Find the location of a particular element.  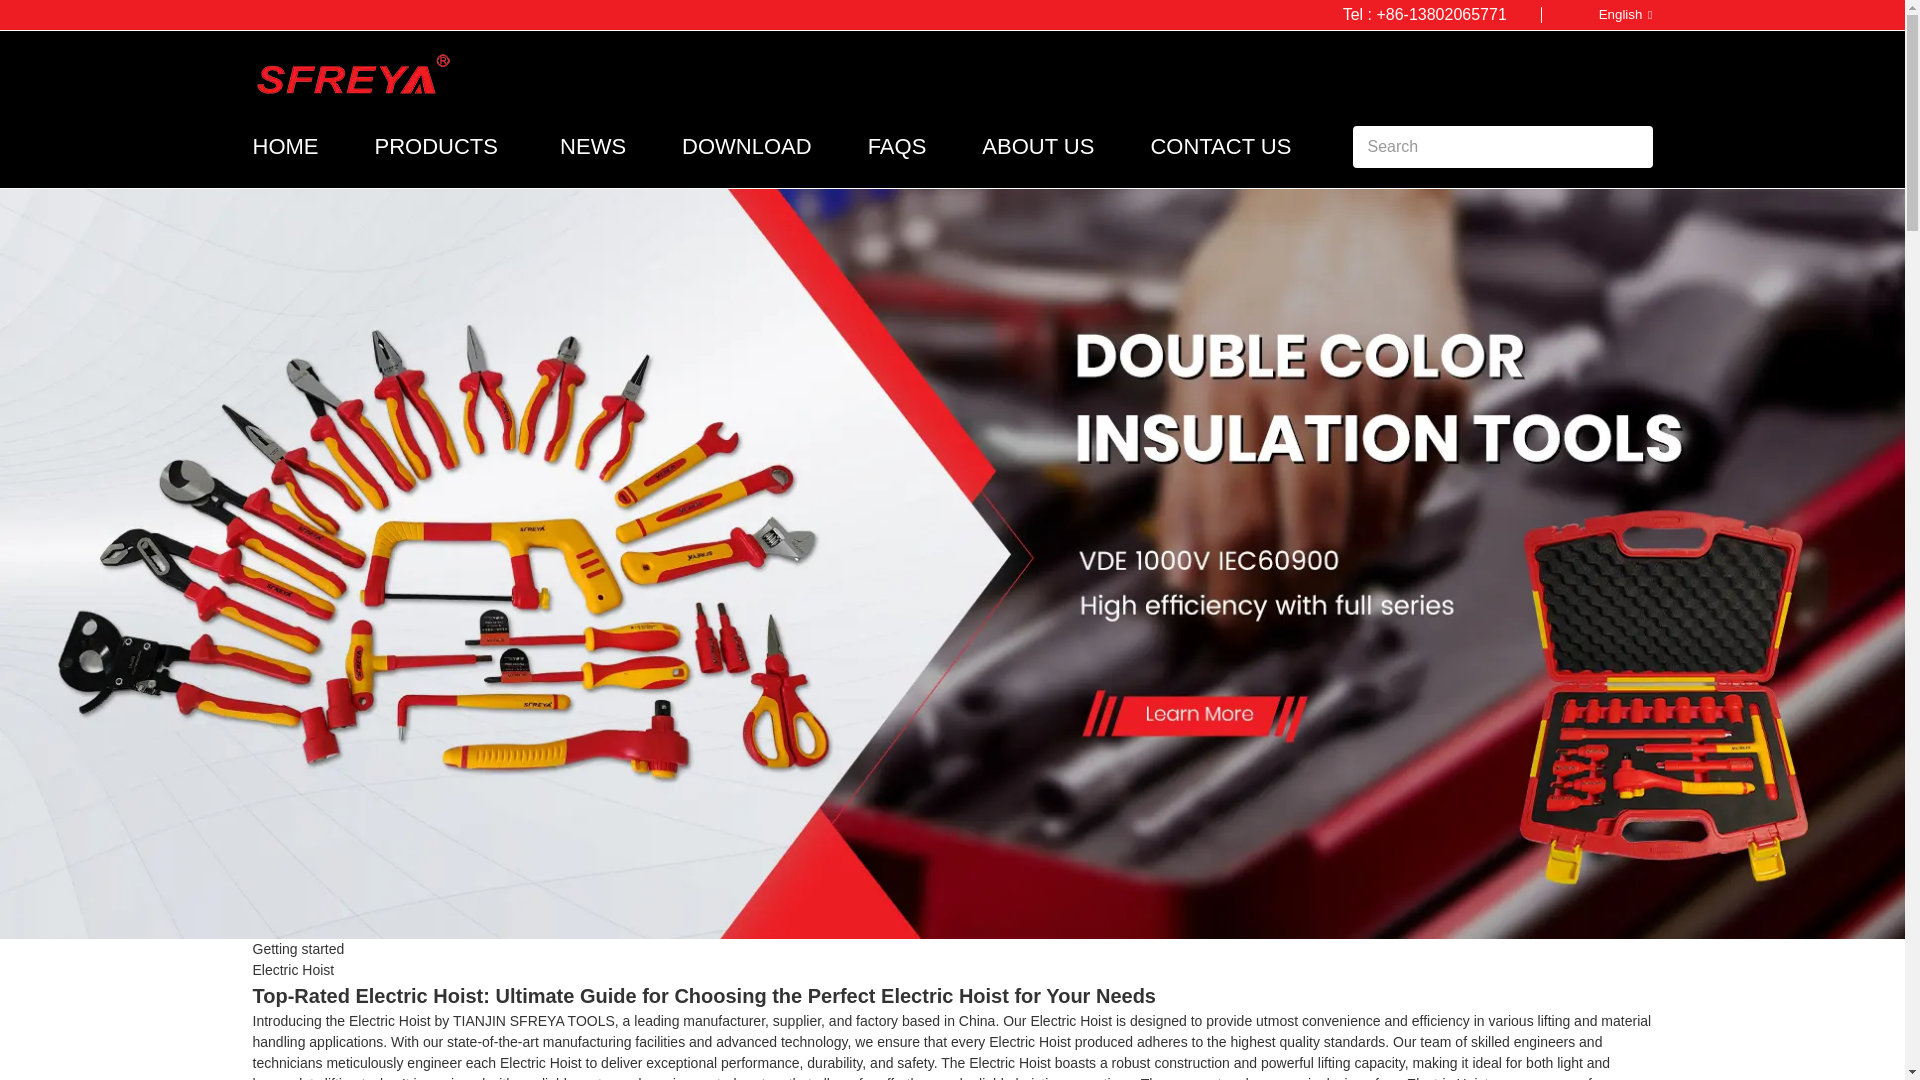

PRODUCTS is located at coordinates (436, 147).